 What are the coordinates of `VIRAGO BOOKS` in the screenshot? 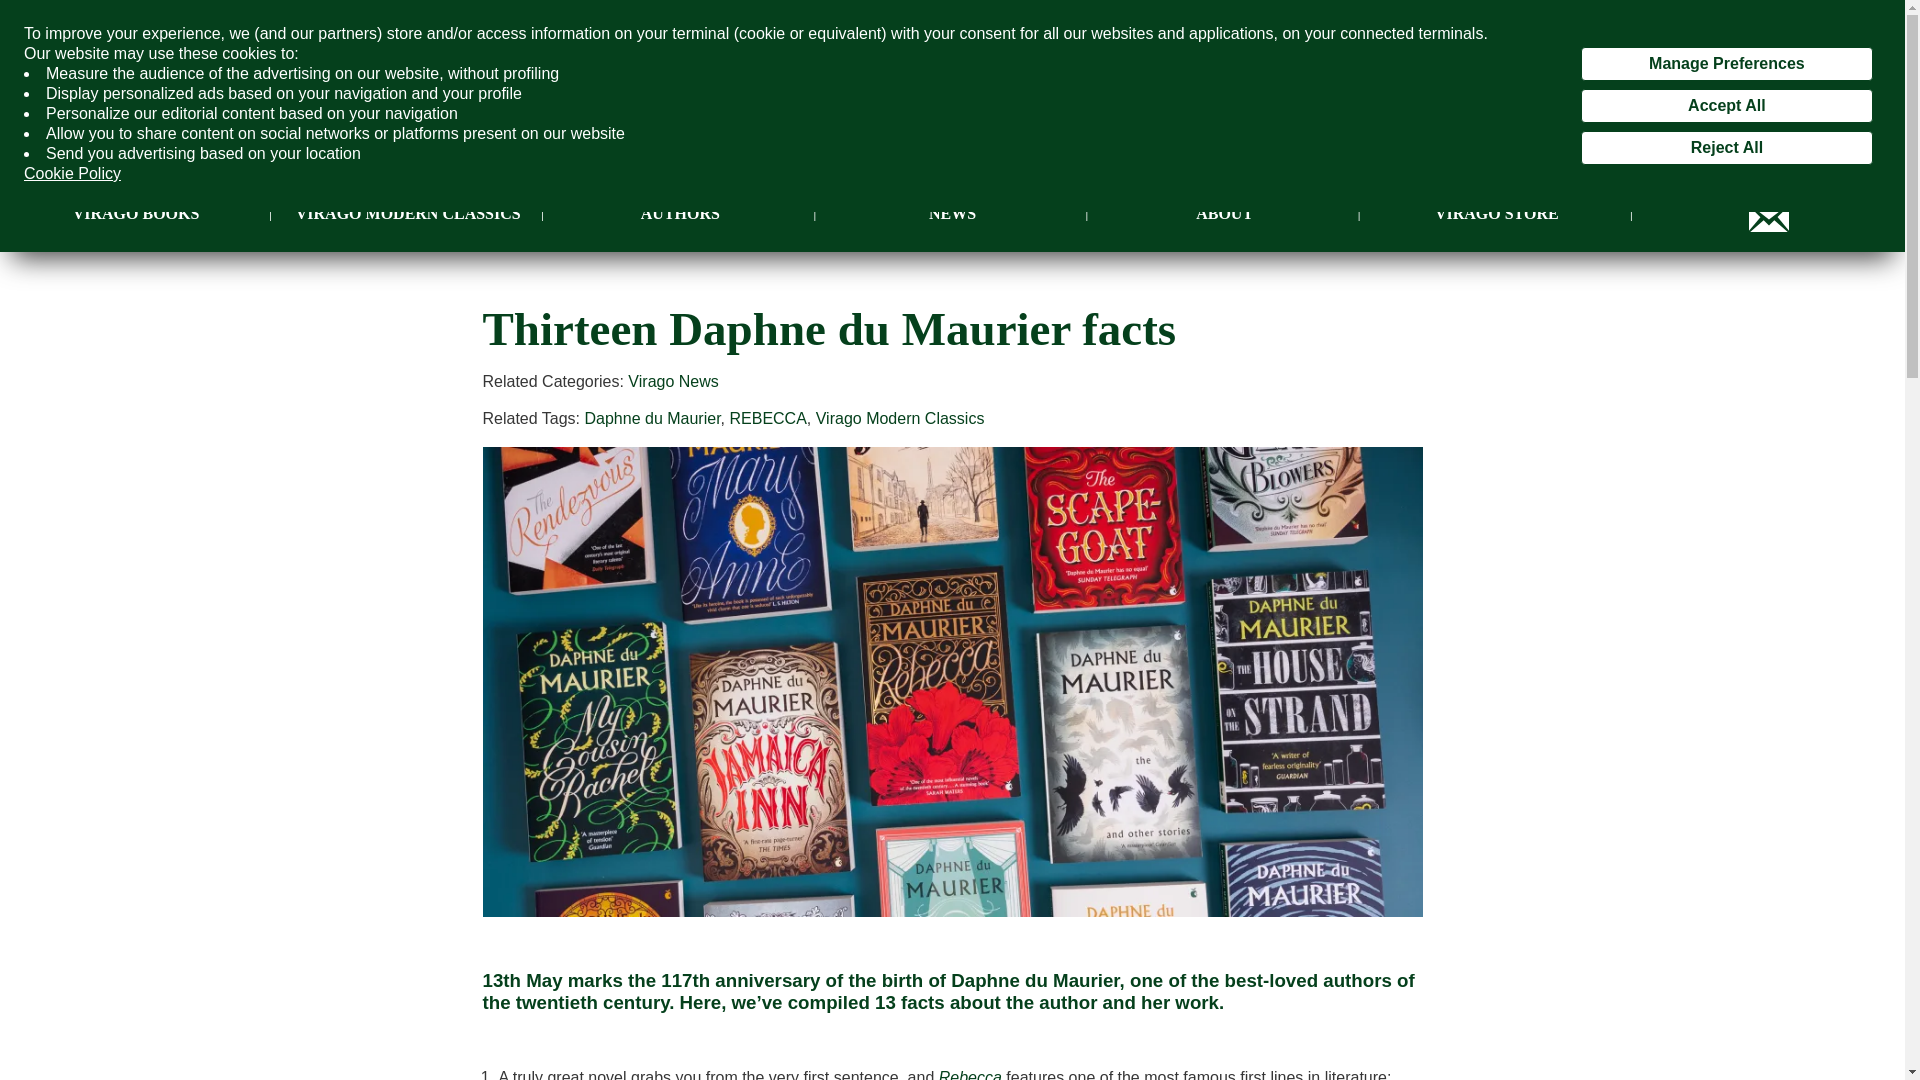 It's located at (136, 214).